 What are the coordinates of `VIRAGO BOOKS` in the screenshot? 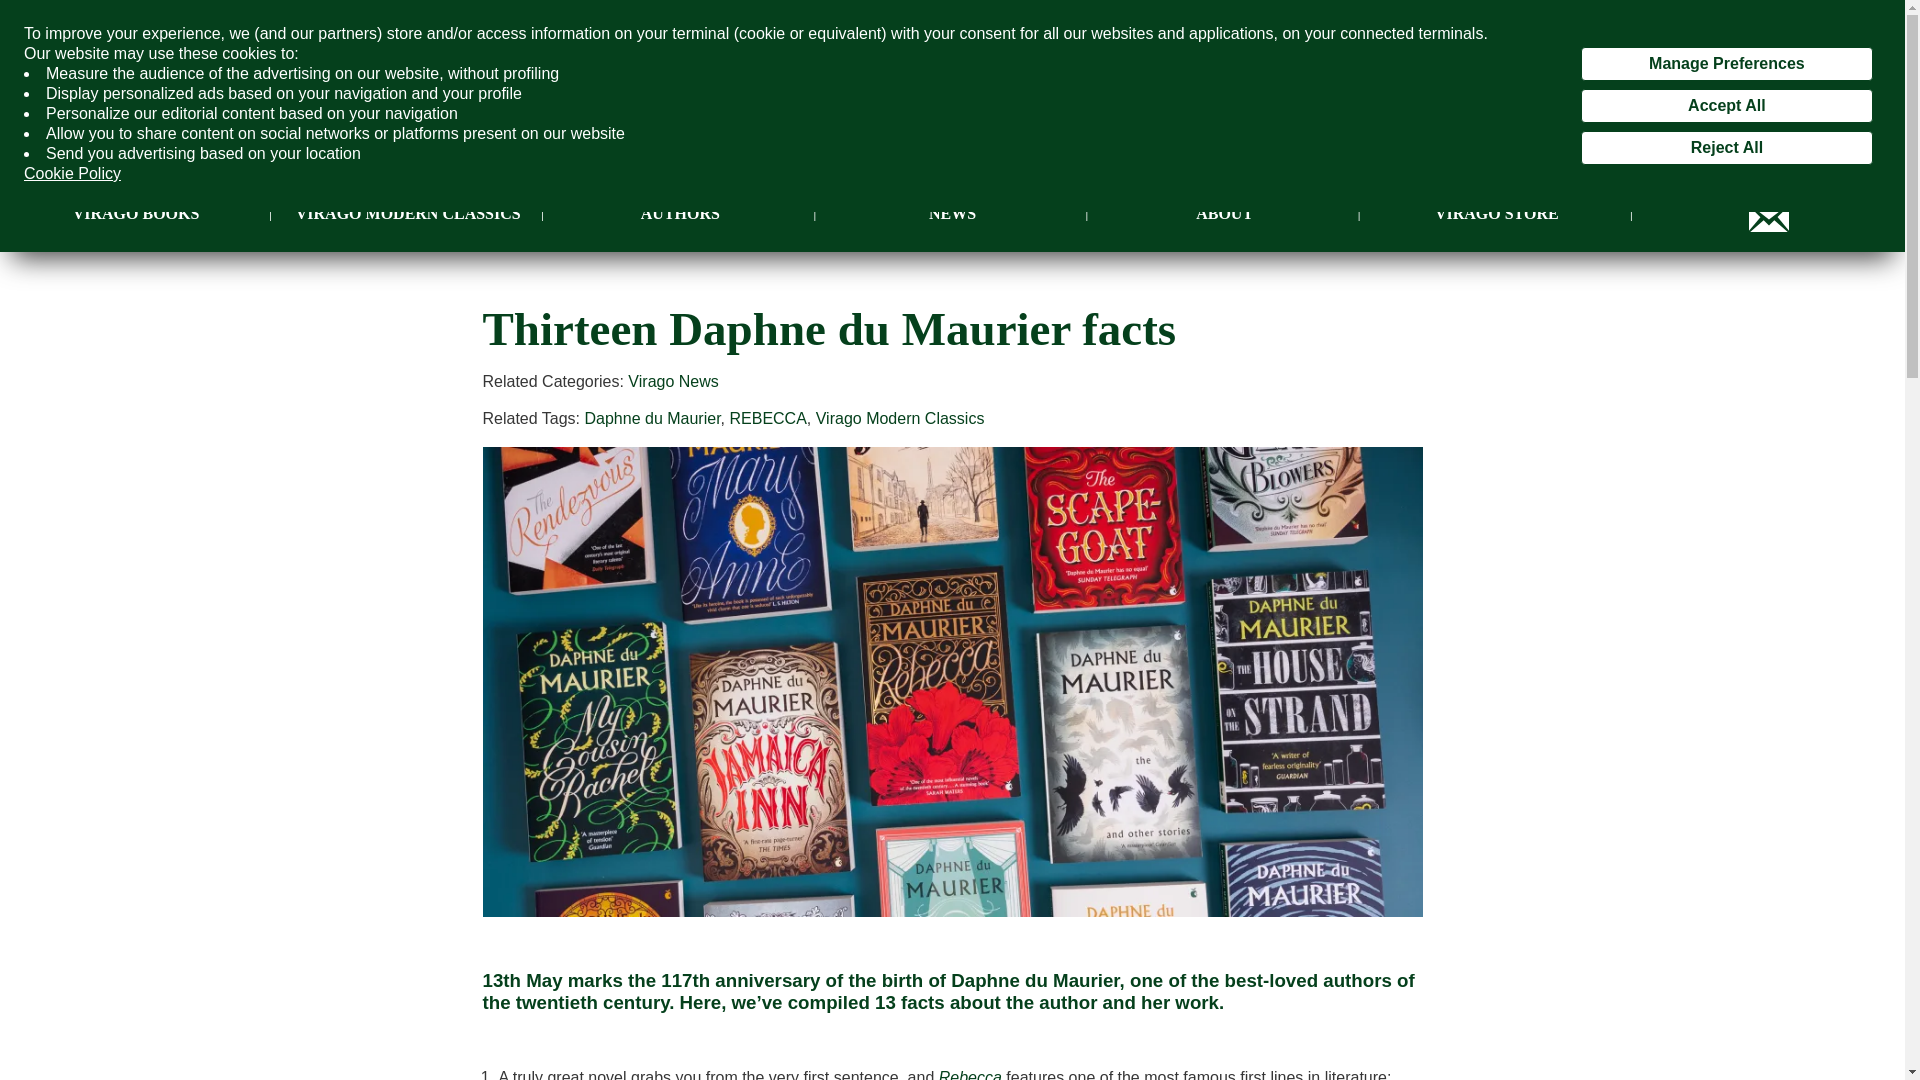 It's located at (136, 214).